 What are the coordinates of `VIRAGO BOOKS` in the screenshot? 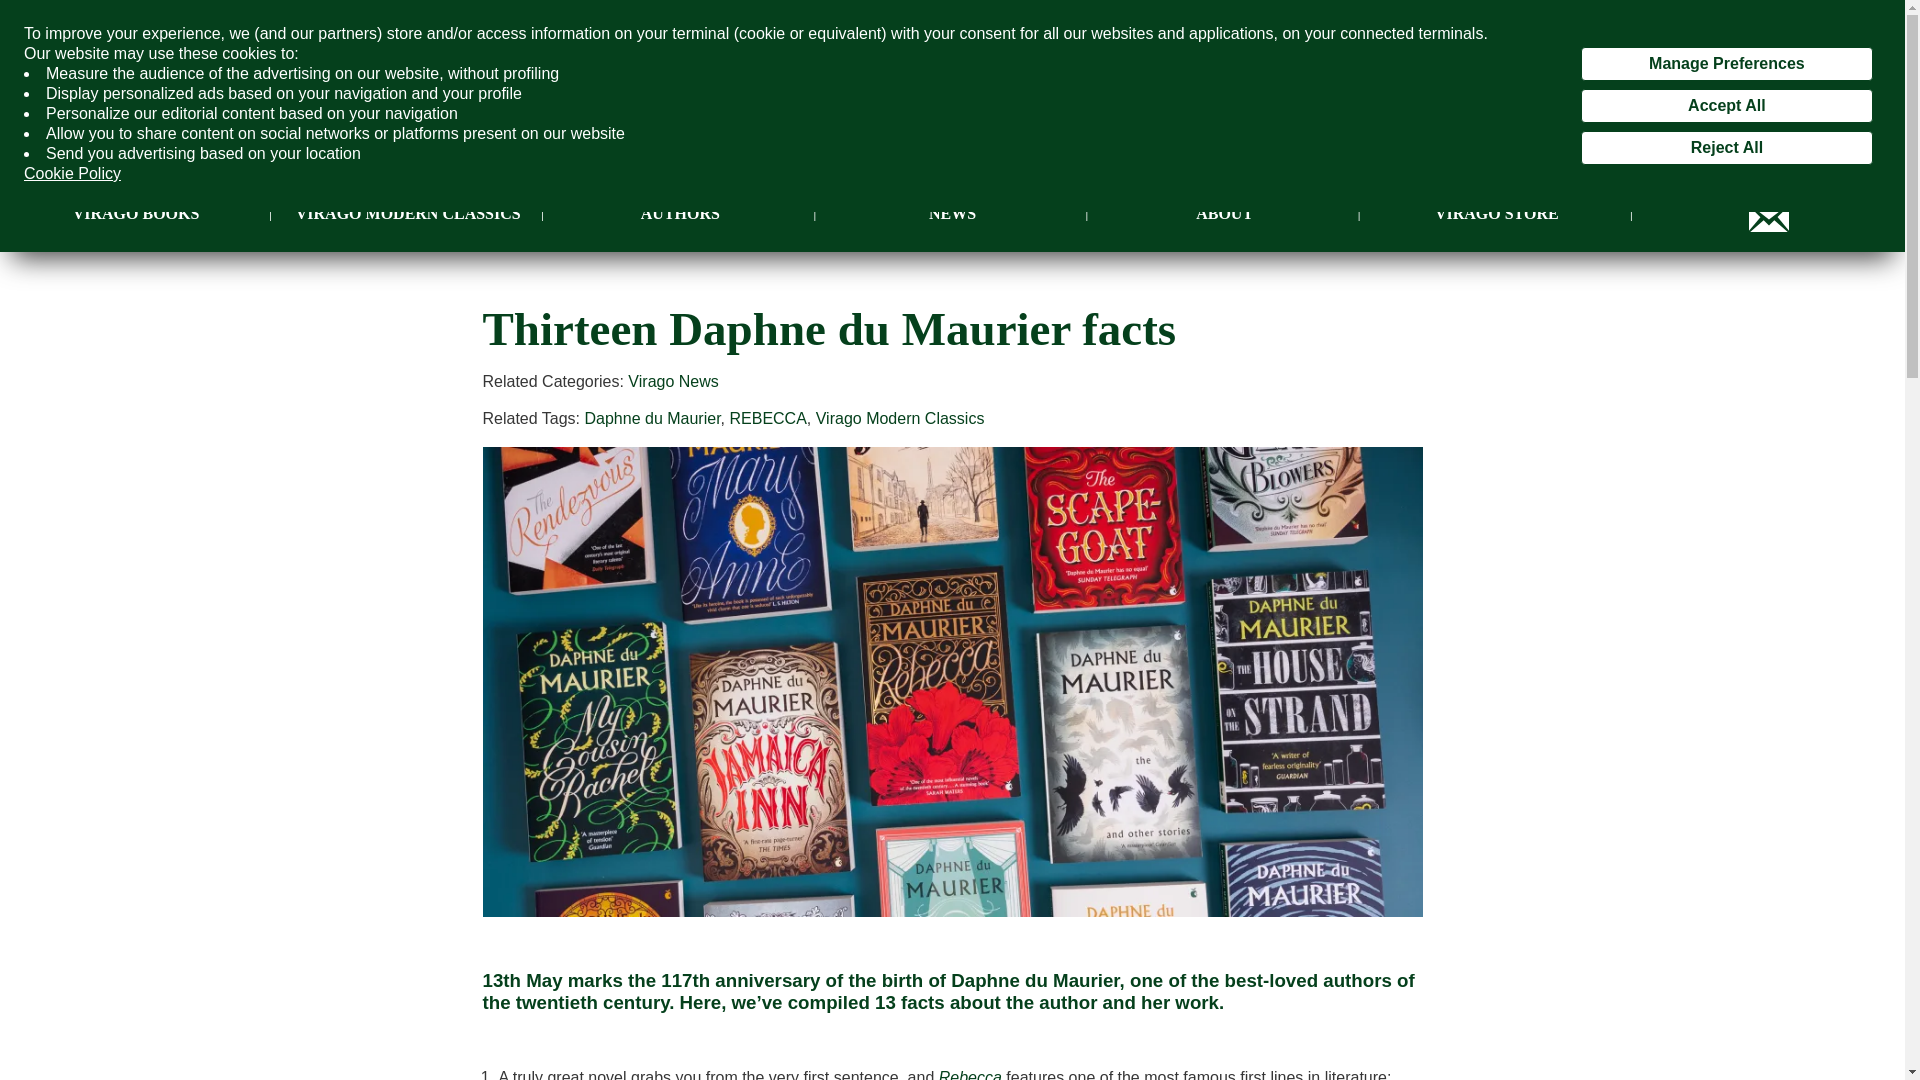 It's located at (136, 214).